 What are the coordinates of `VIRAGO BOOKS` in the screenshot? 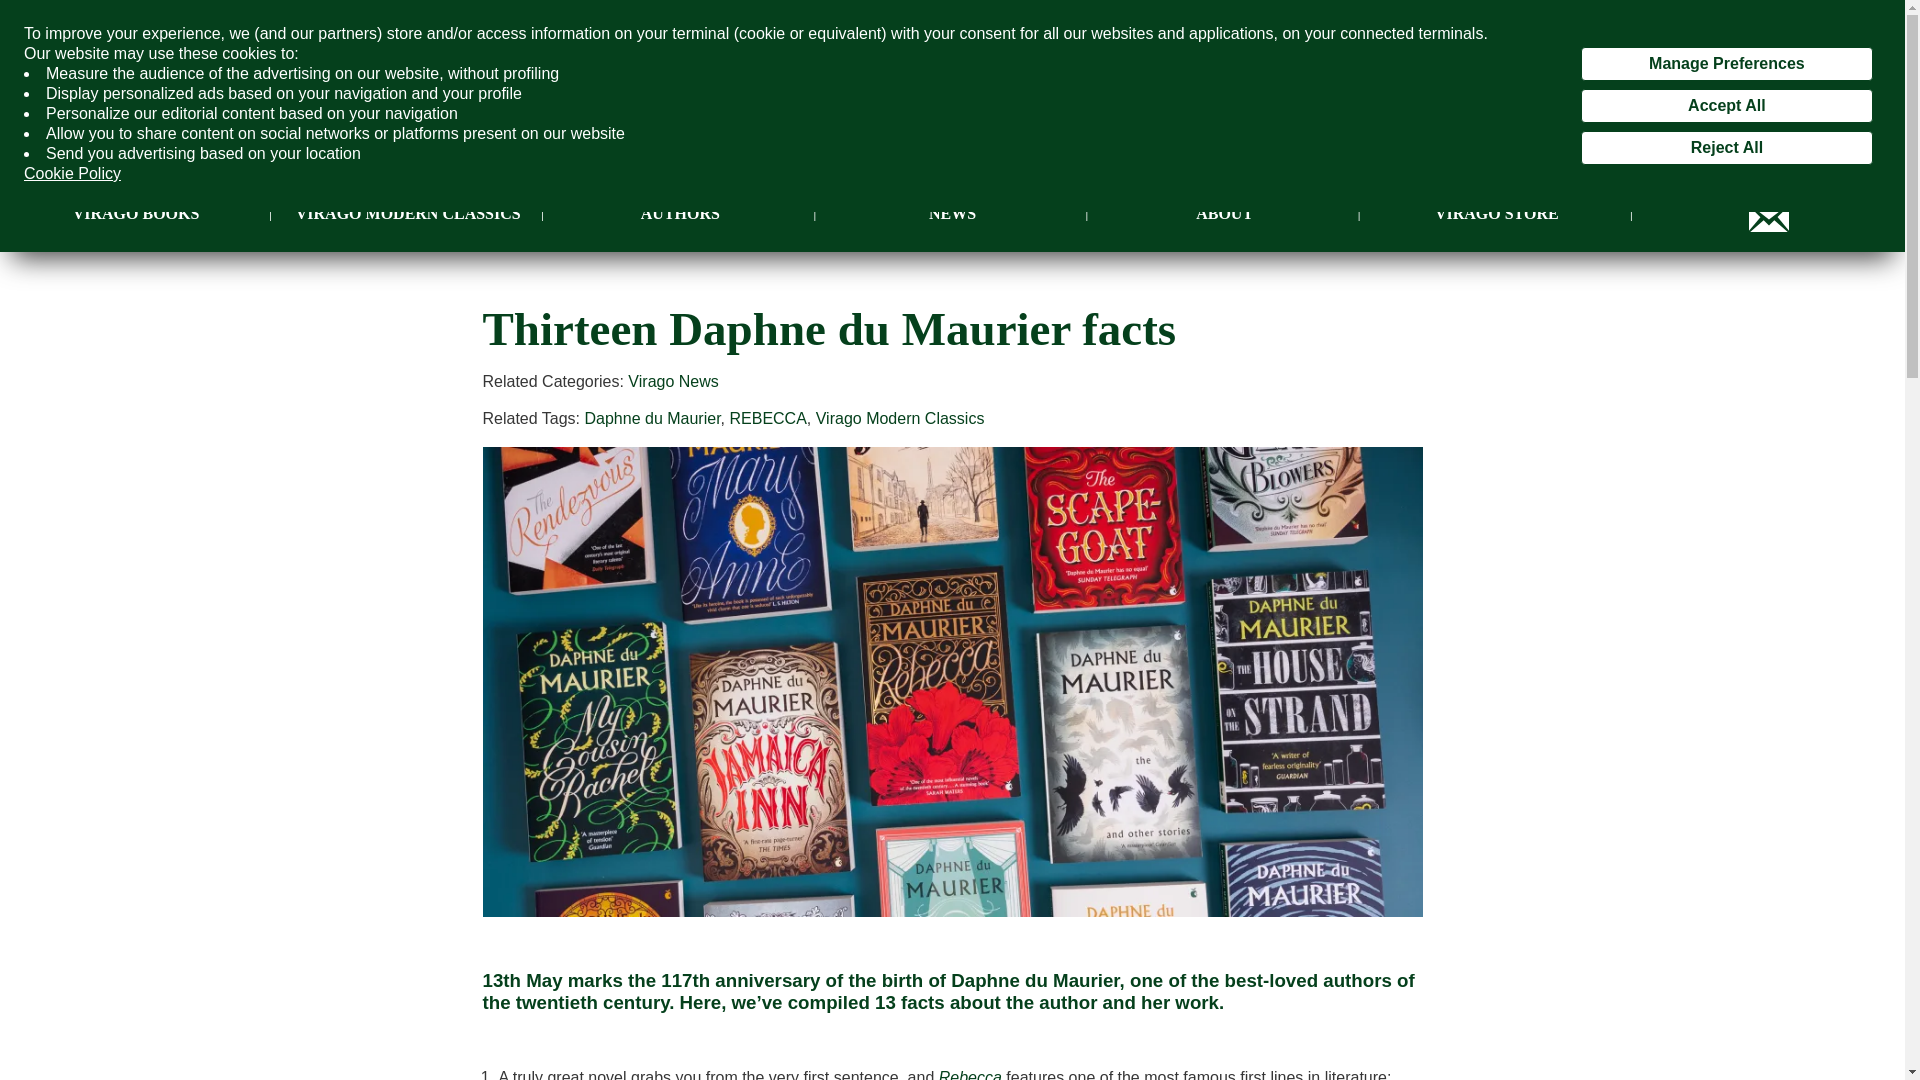 It's located at (136, 214).